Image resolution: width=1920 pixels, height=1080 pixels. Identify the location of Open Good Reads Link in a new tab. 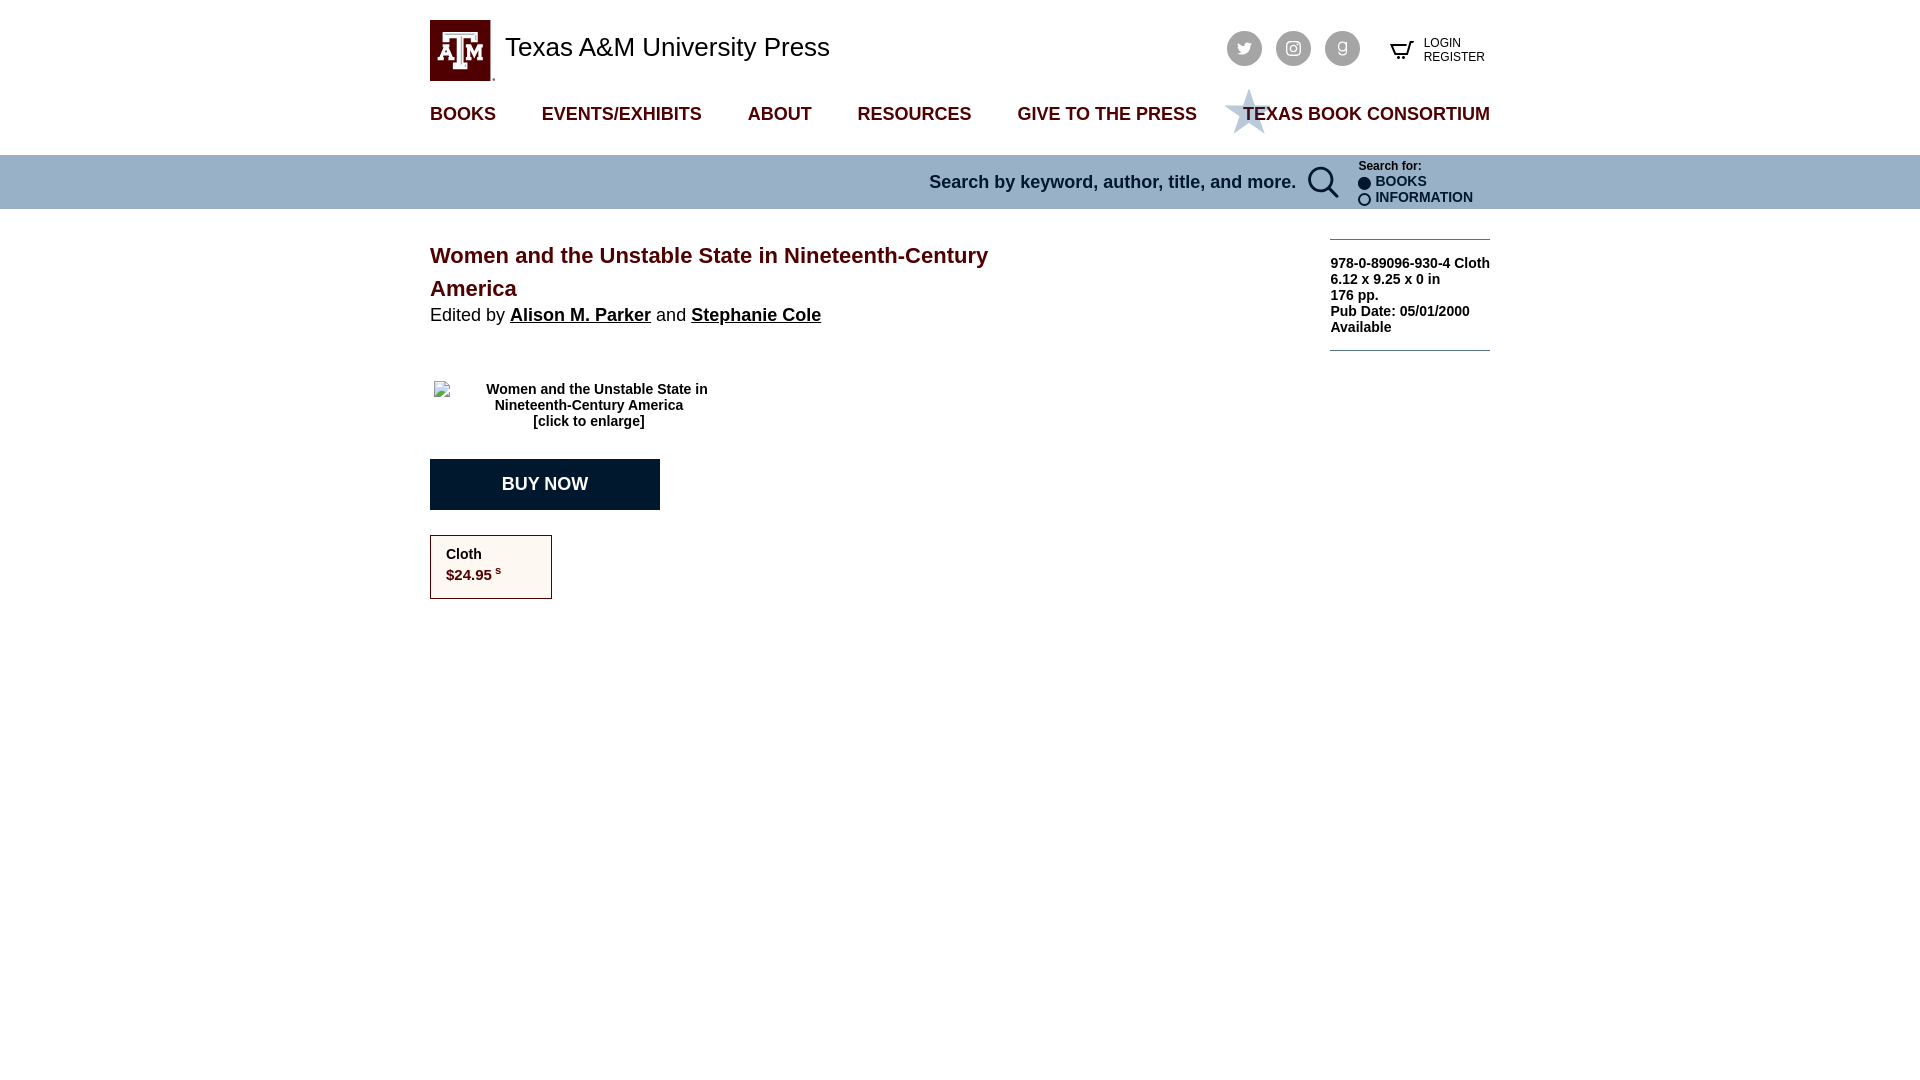
(1342, 48).